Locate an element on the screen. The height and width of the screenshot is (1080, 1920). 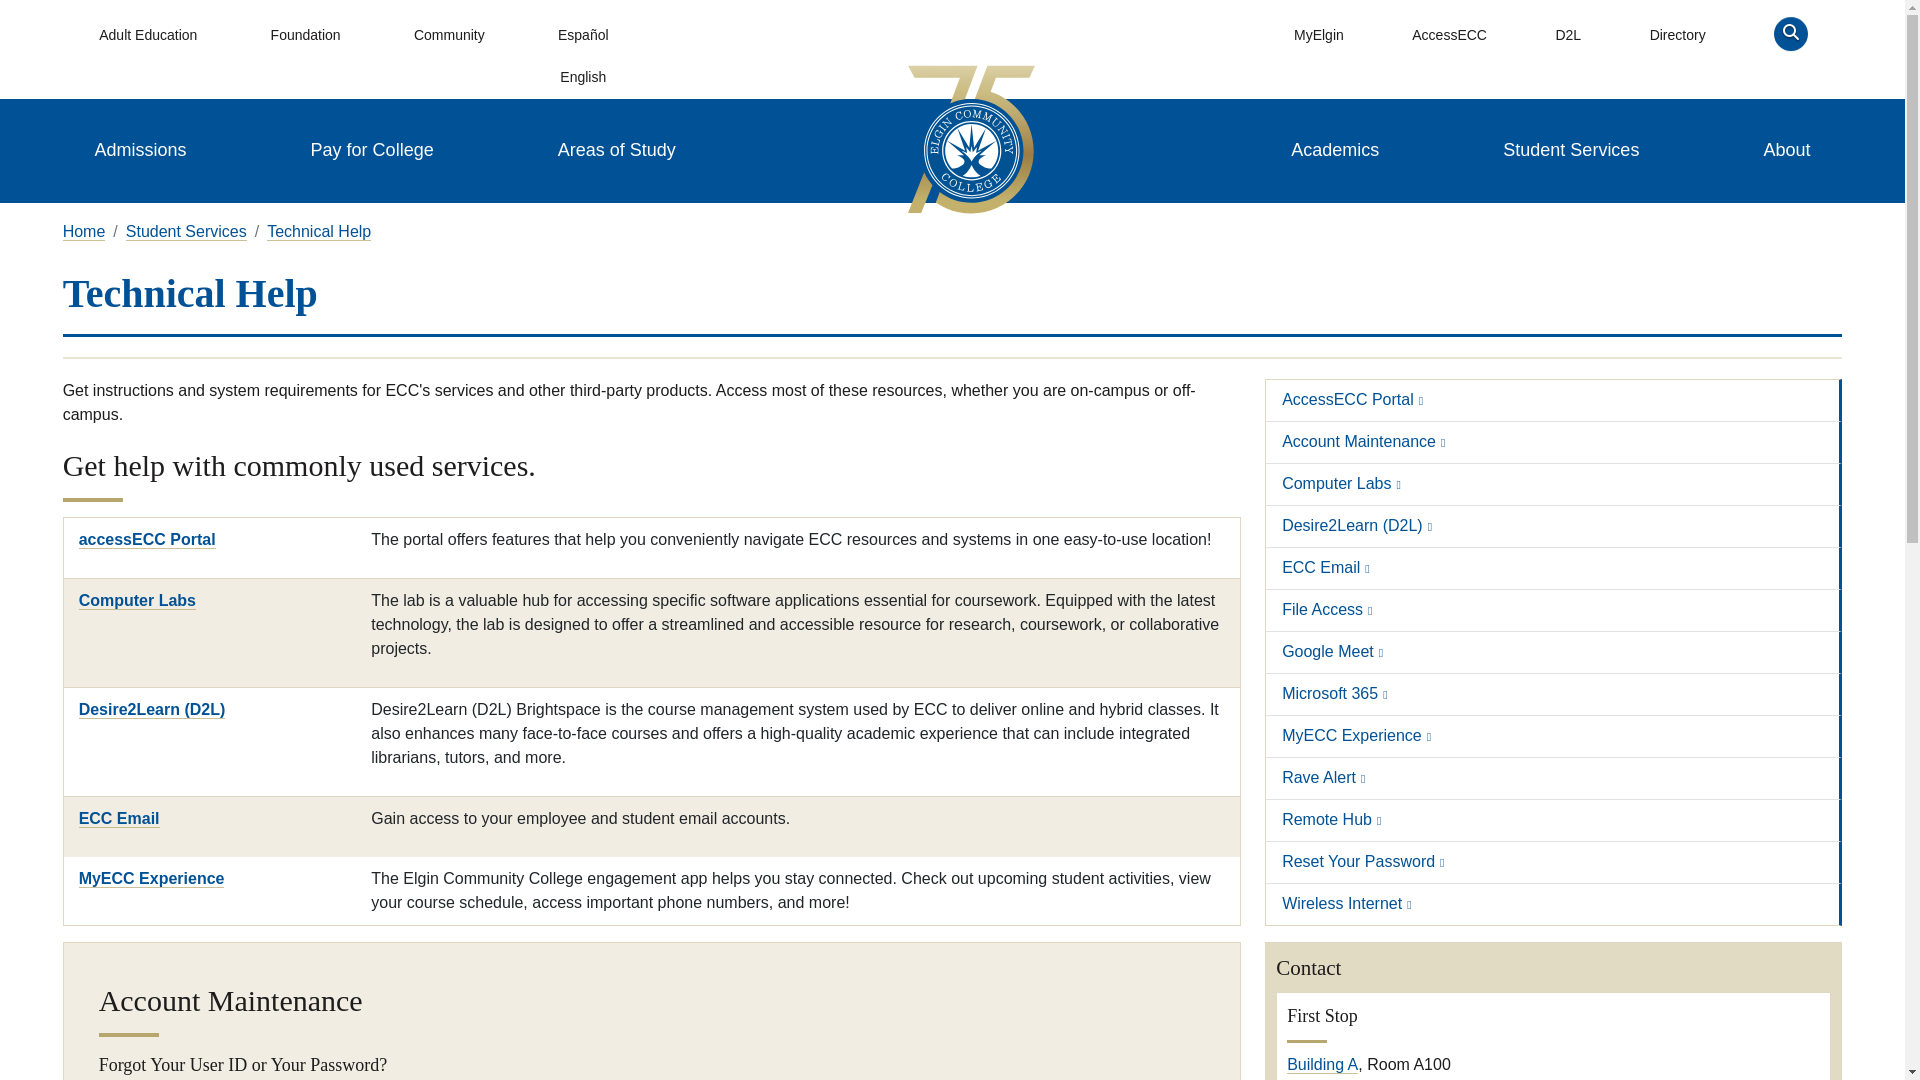
AccessECC is located at coordinates (1449, 36).